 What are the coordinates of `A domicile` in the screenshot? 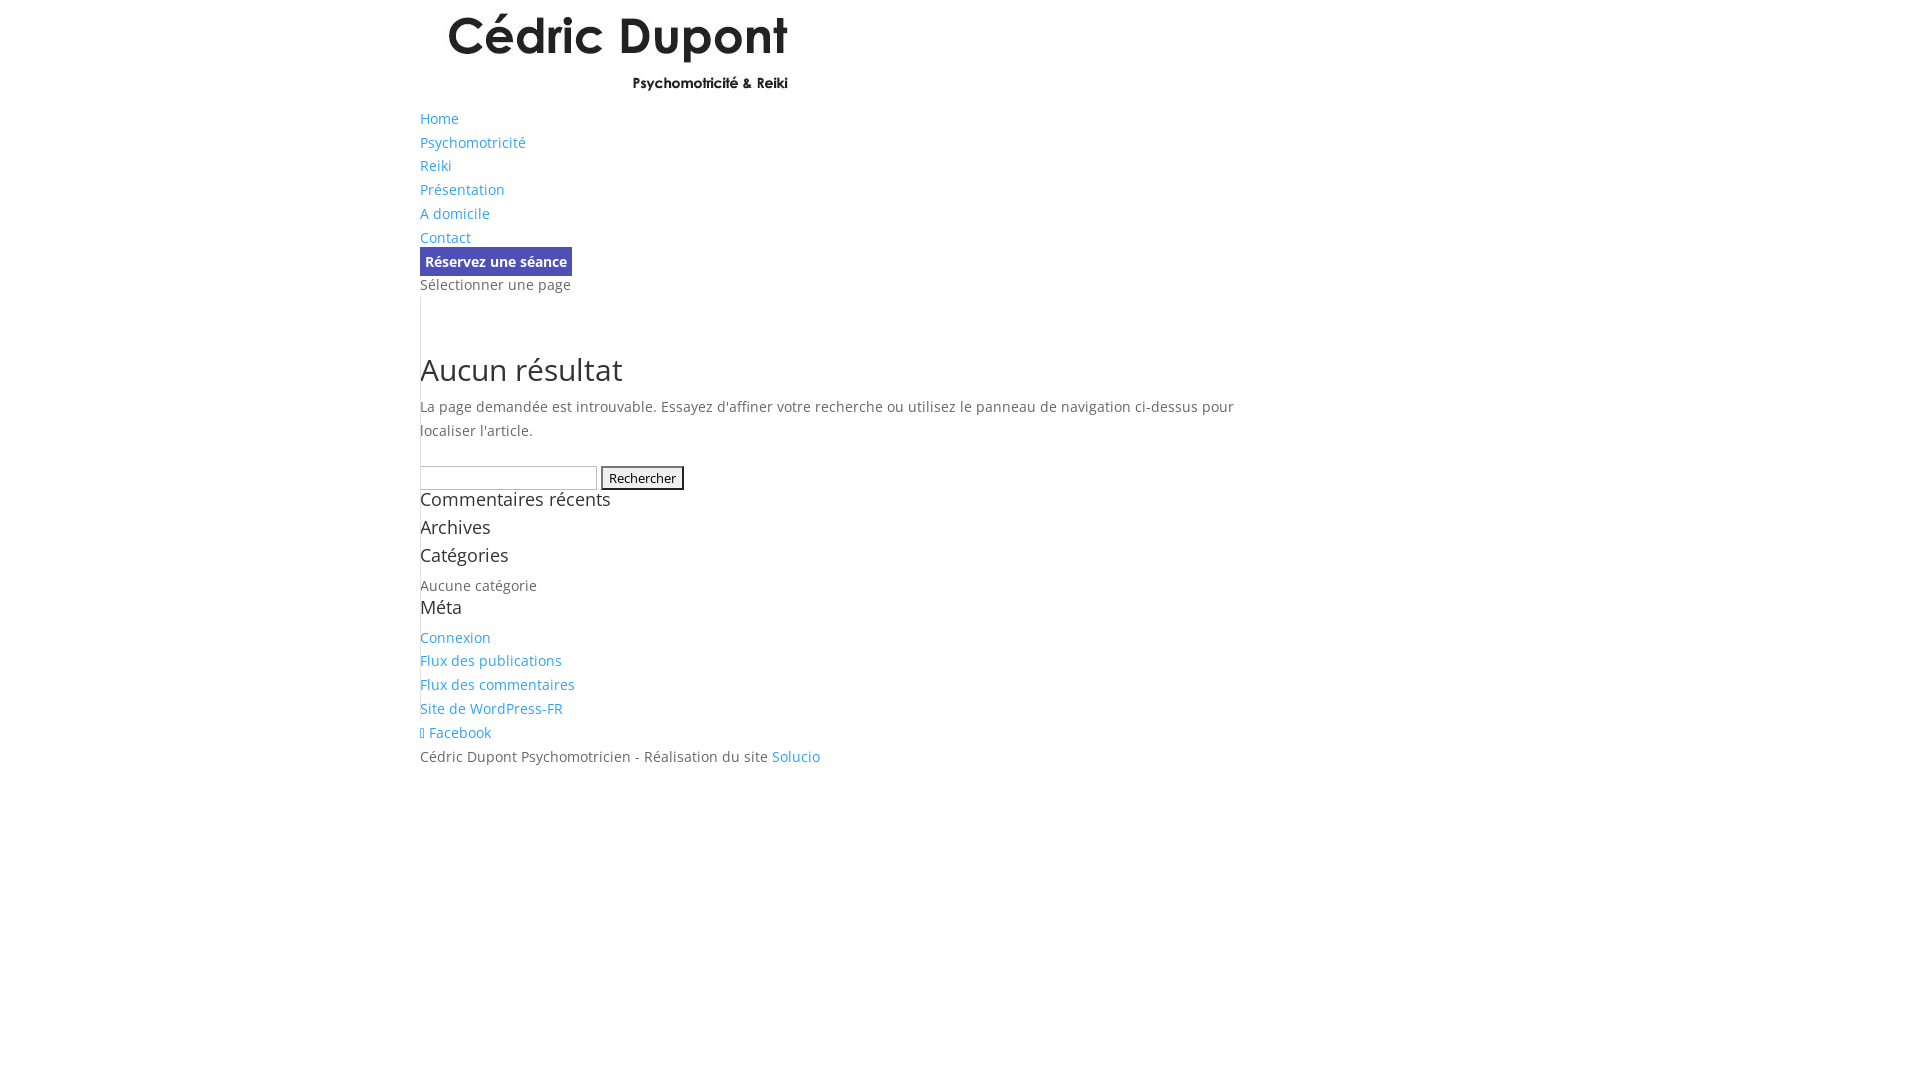 It's located at (454, 214).